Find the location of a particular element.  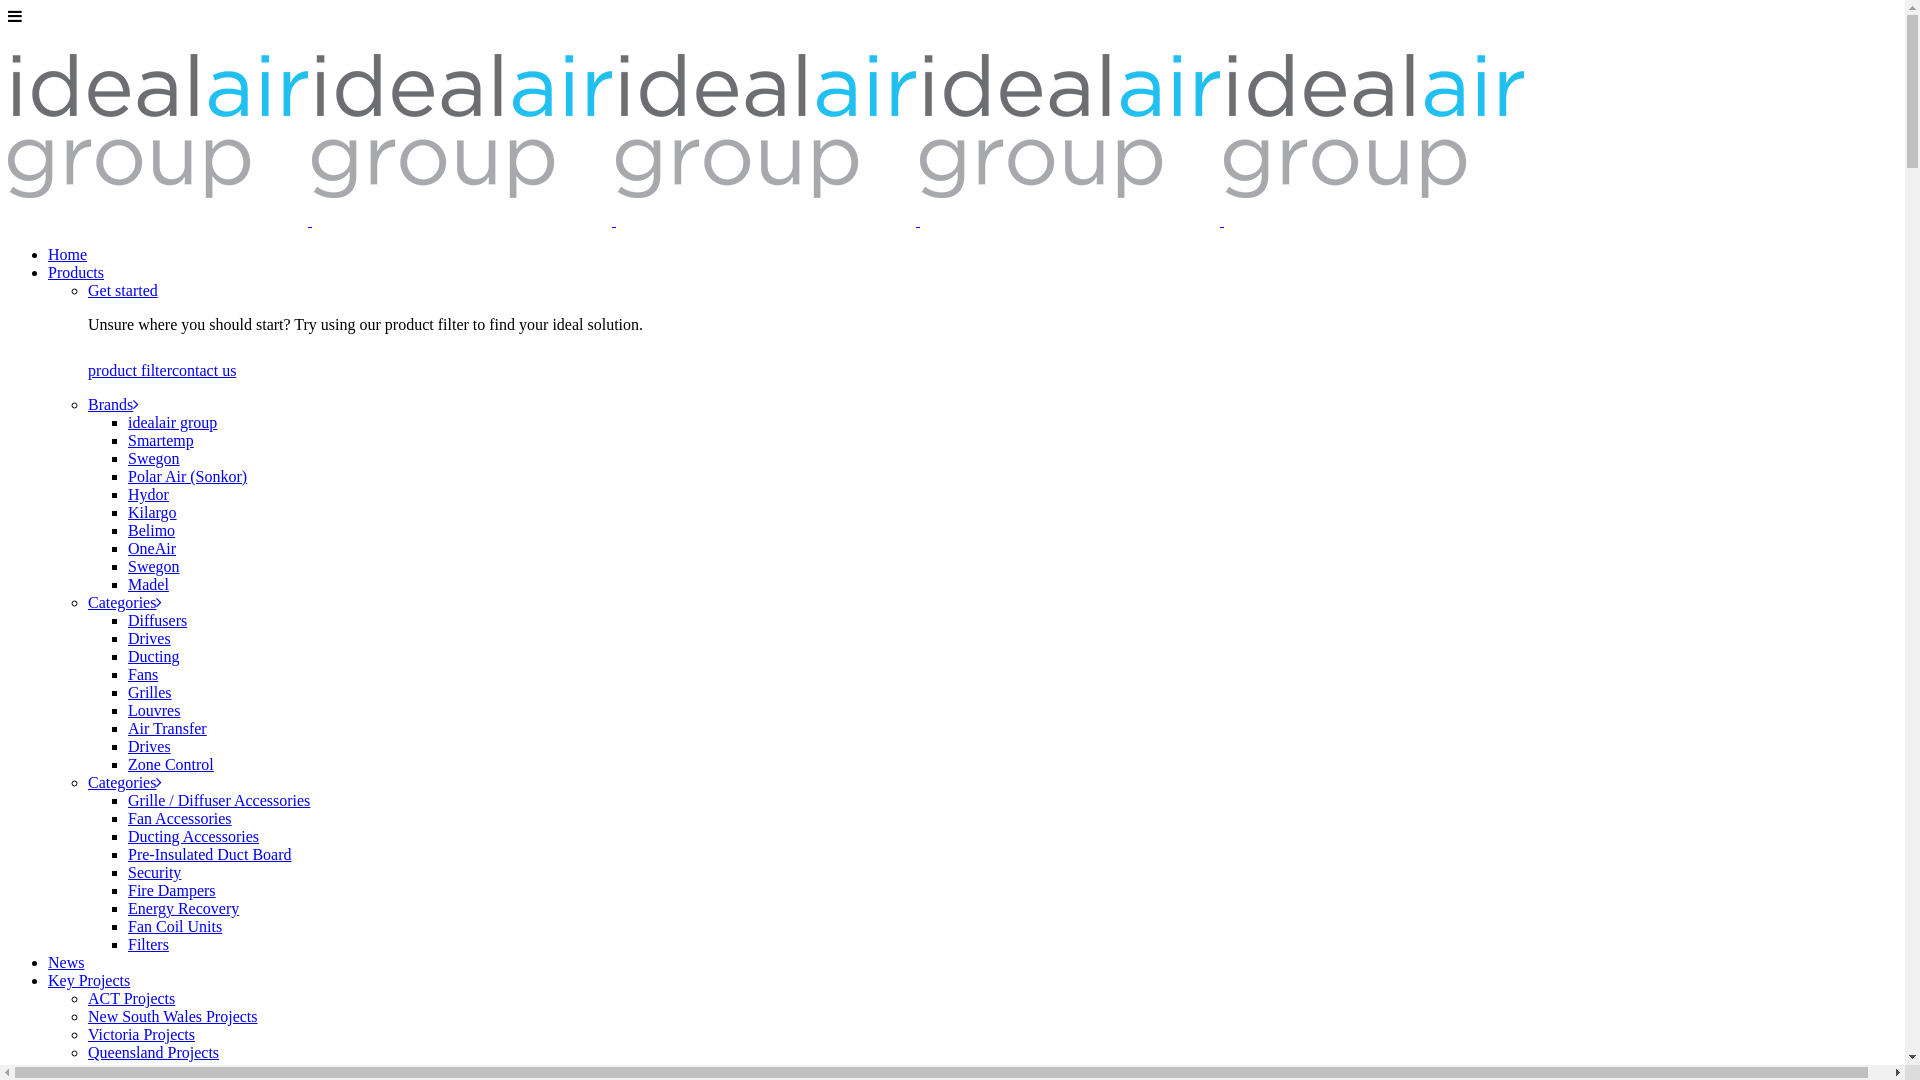

Madel is located at coordinates (148, 584).